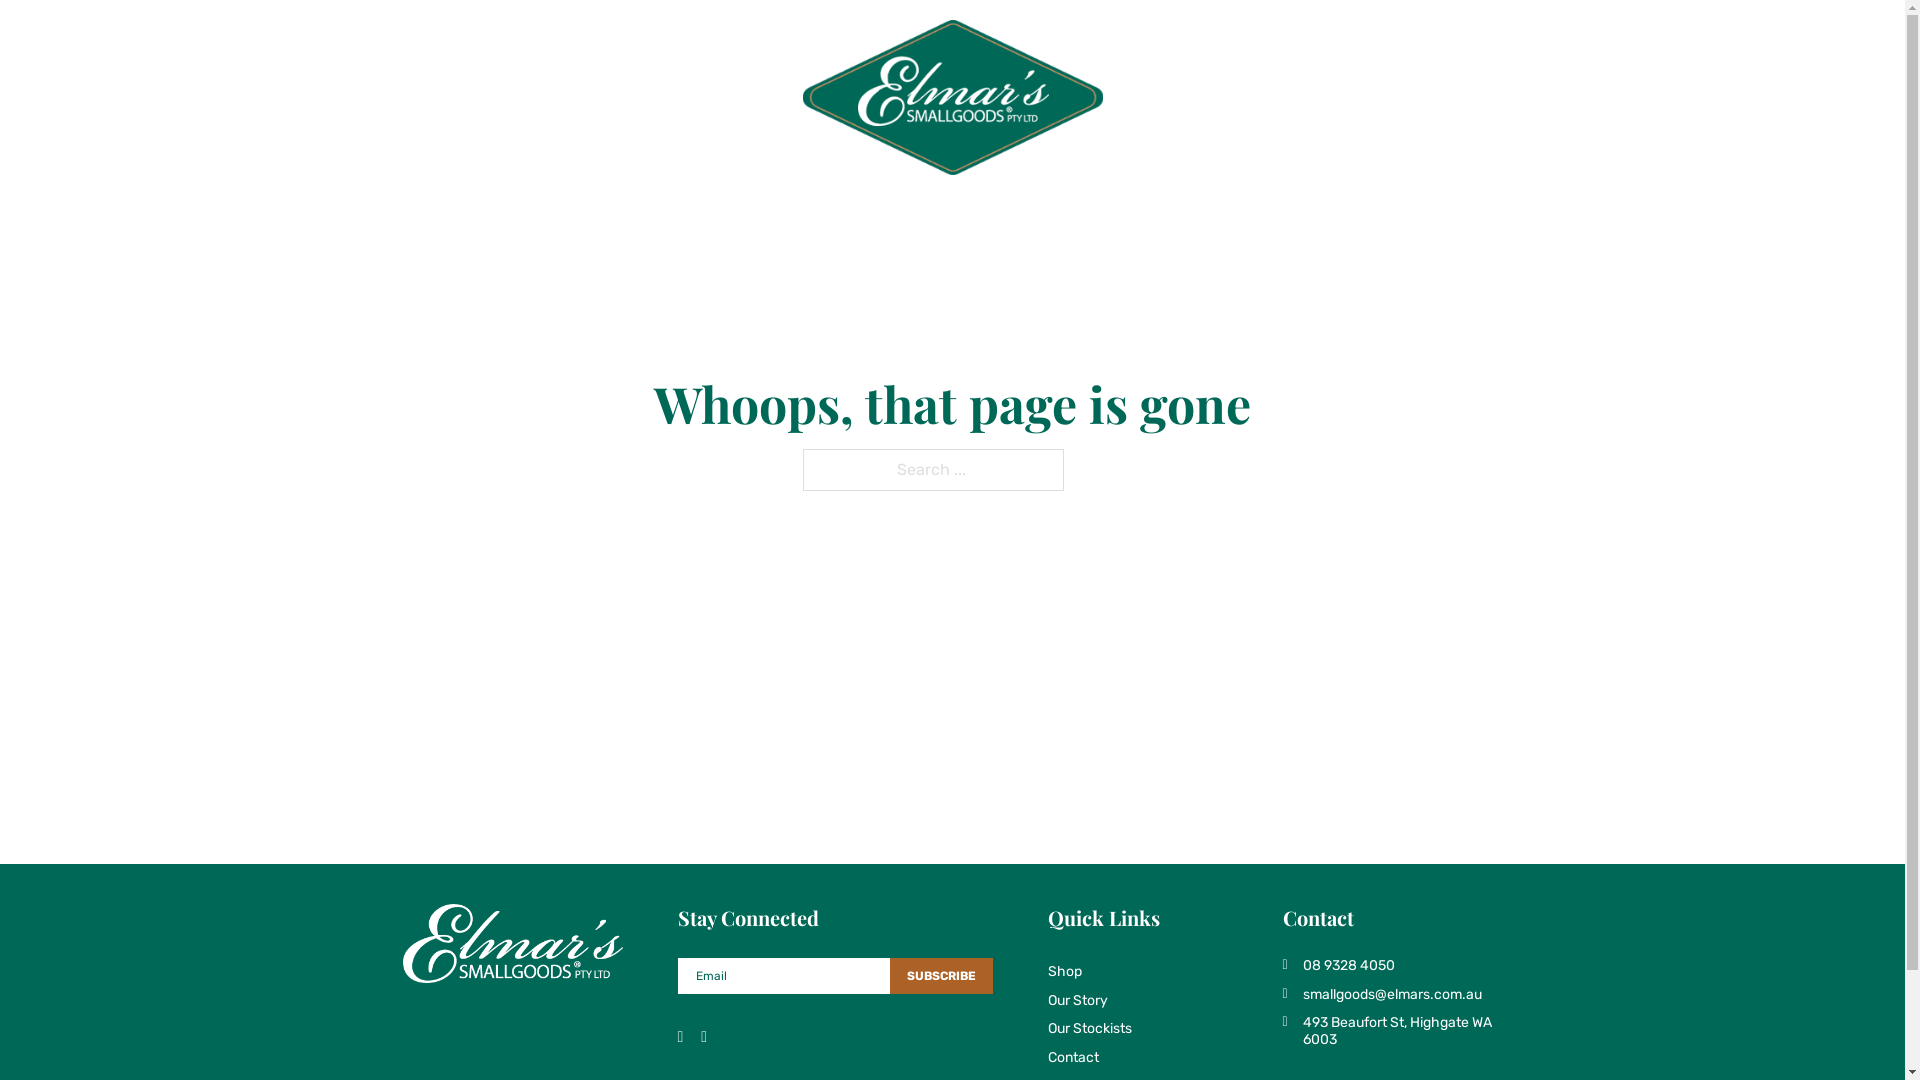  I want to click on Shop, so click(1090, 972).